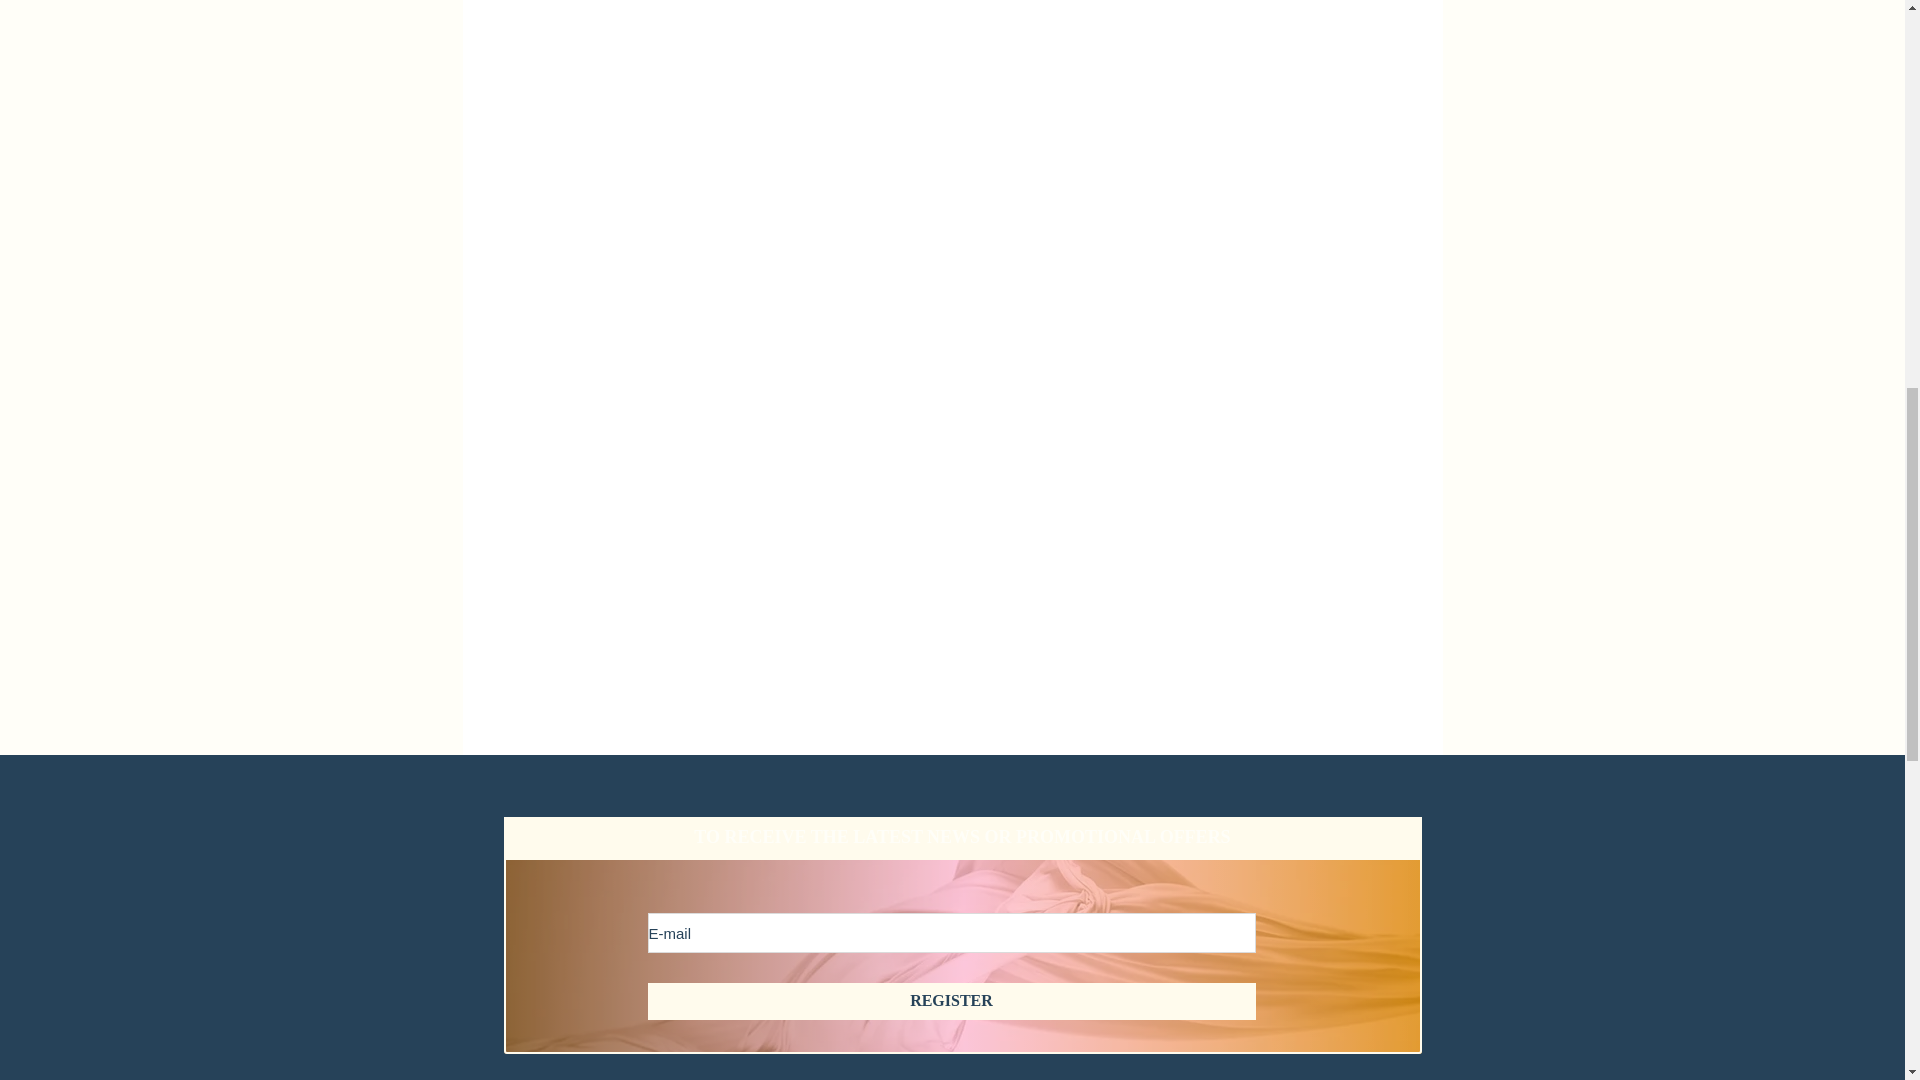  Describe the element at coordinates (952, 1000) in the screenshot. I see `REGISTER` at that location.